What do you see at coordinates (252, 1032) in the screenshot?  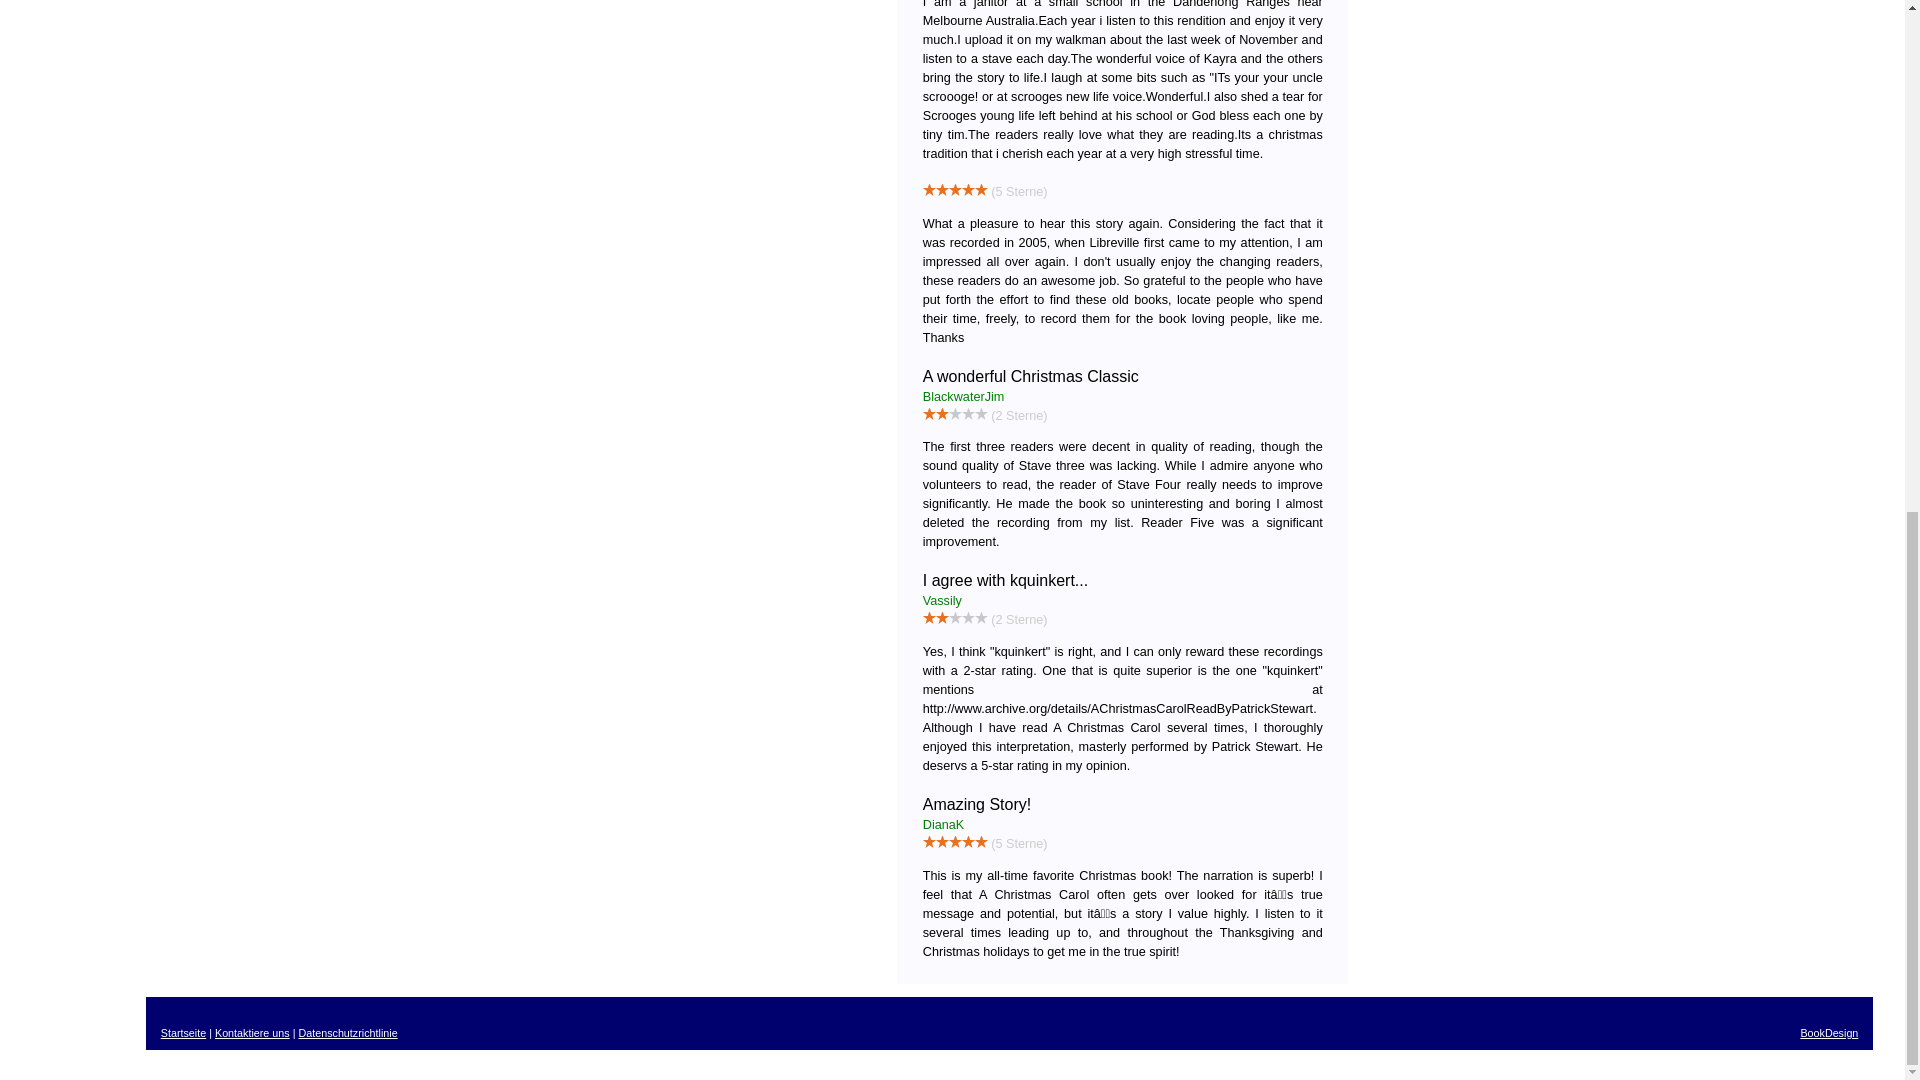 I see `Kontaktiere uns` at bounding box center [252, 1032].